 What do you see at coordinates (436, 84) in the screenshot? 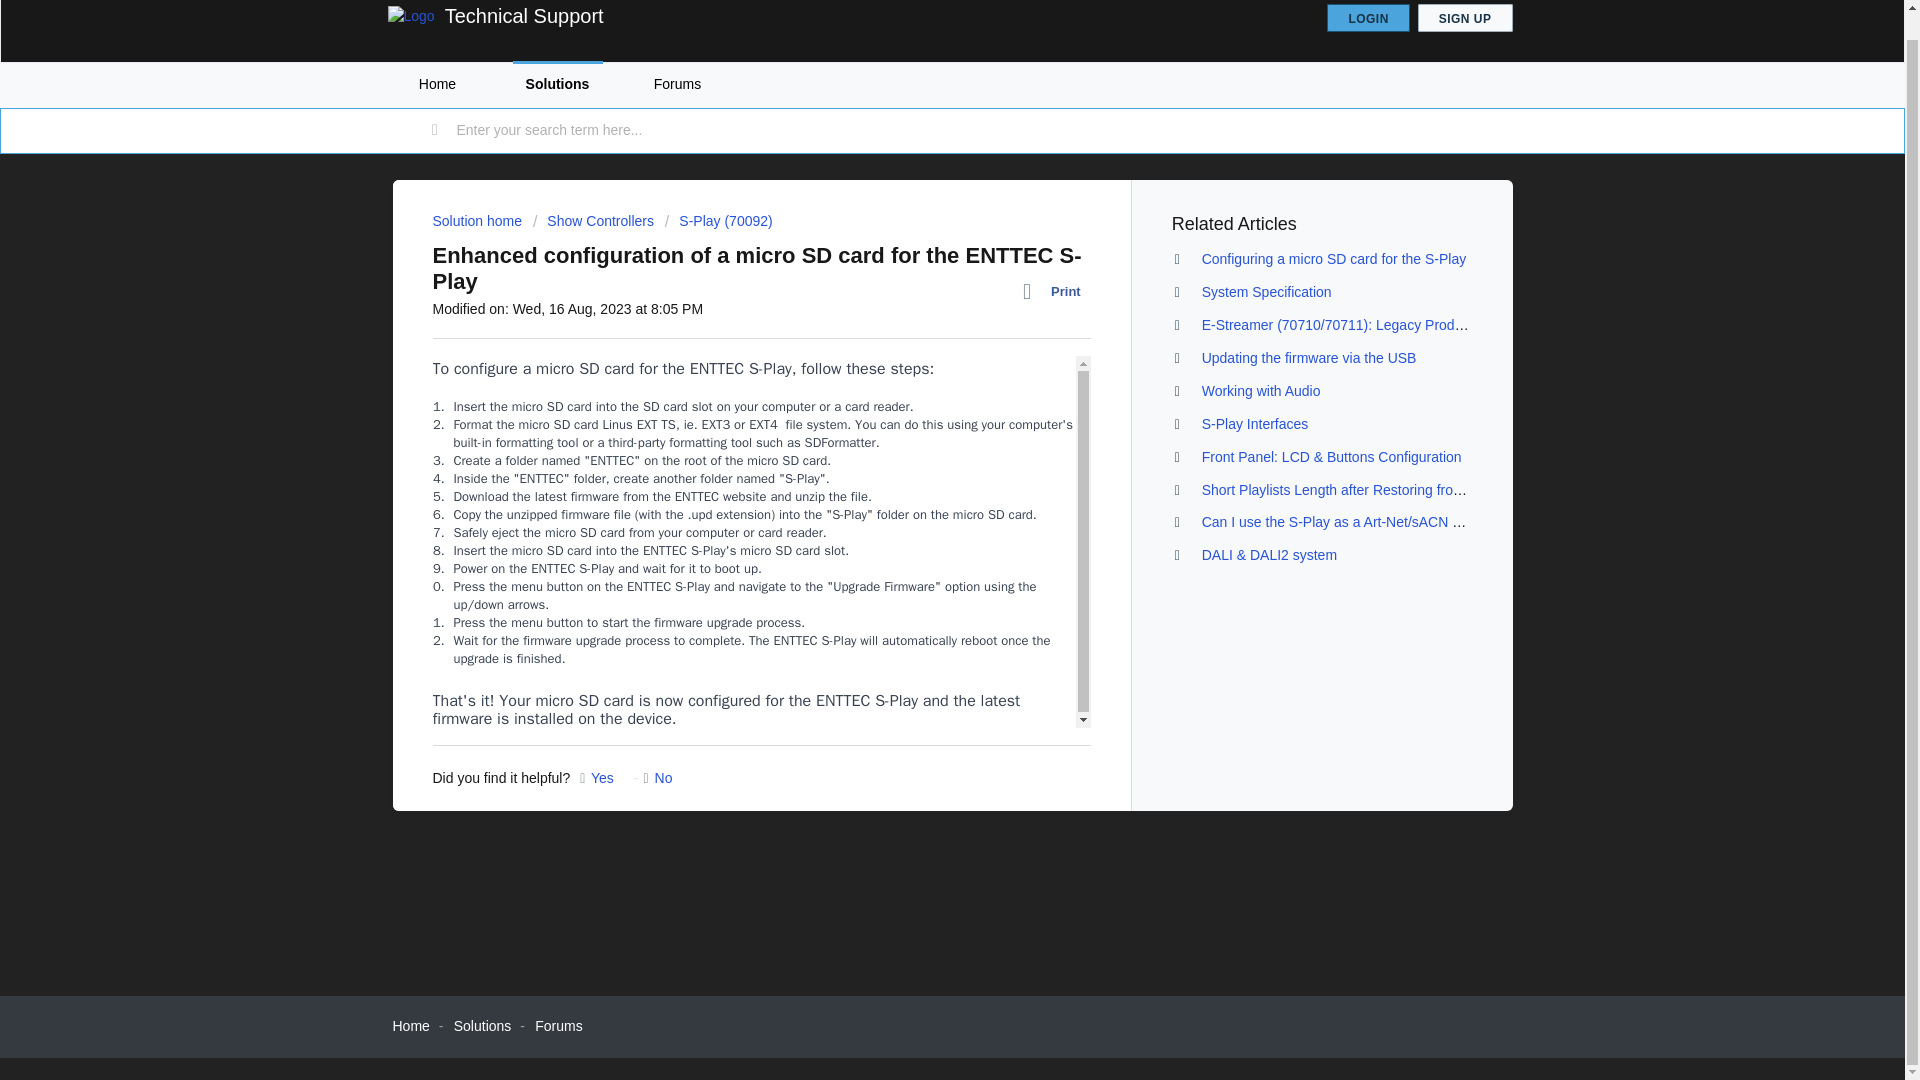
I see `Home` at bounding box center [436, 84].